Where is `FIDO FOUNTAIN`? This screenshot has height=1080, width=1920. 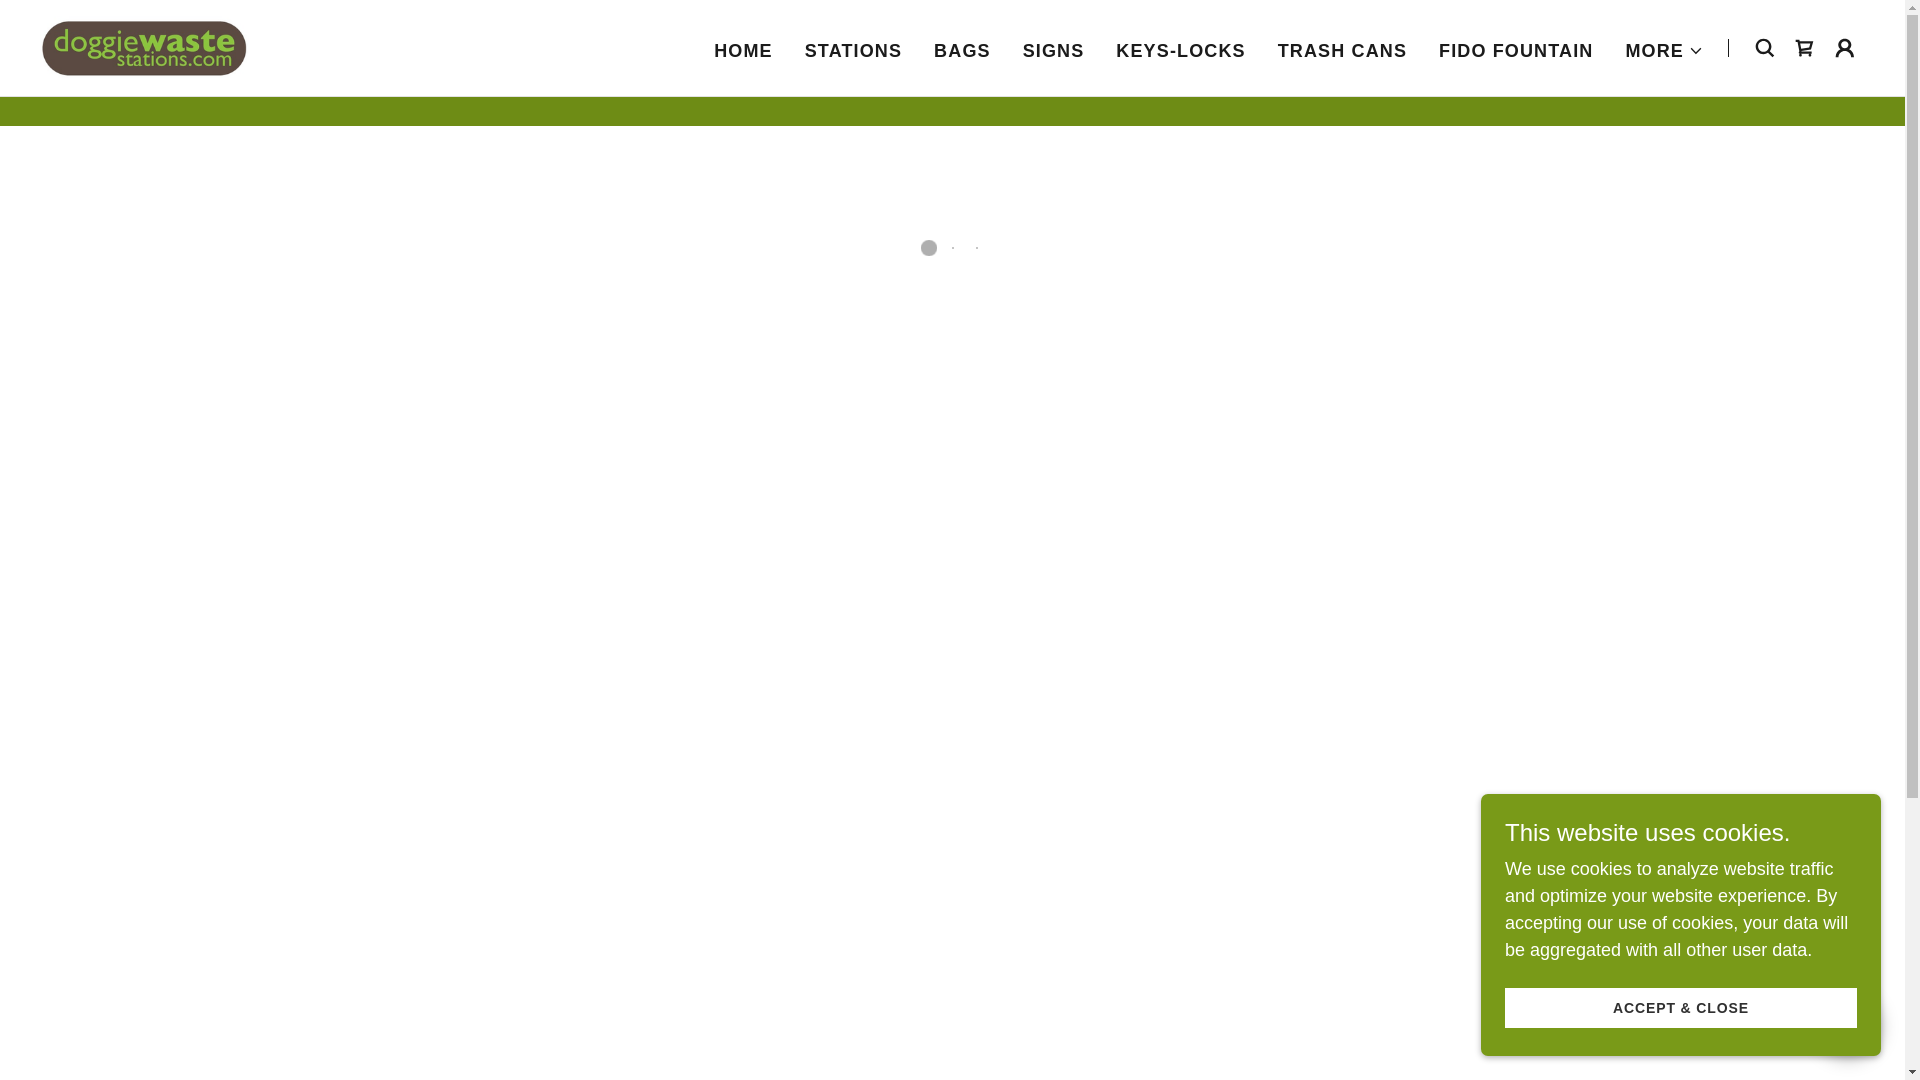 FIDO FOUNTAIN is located at coordinates (1516, 50).